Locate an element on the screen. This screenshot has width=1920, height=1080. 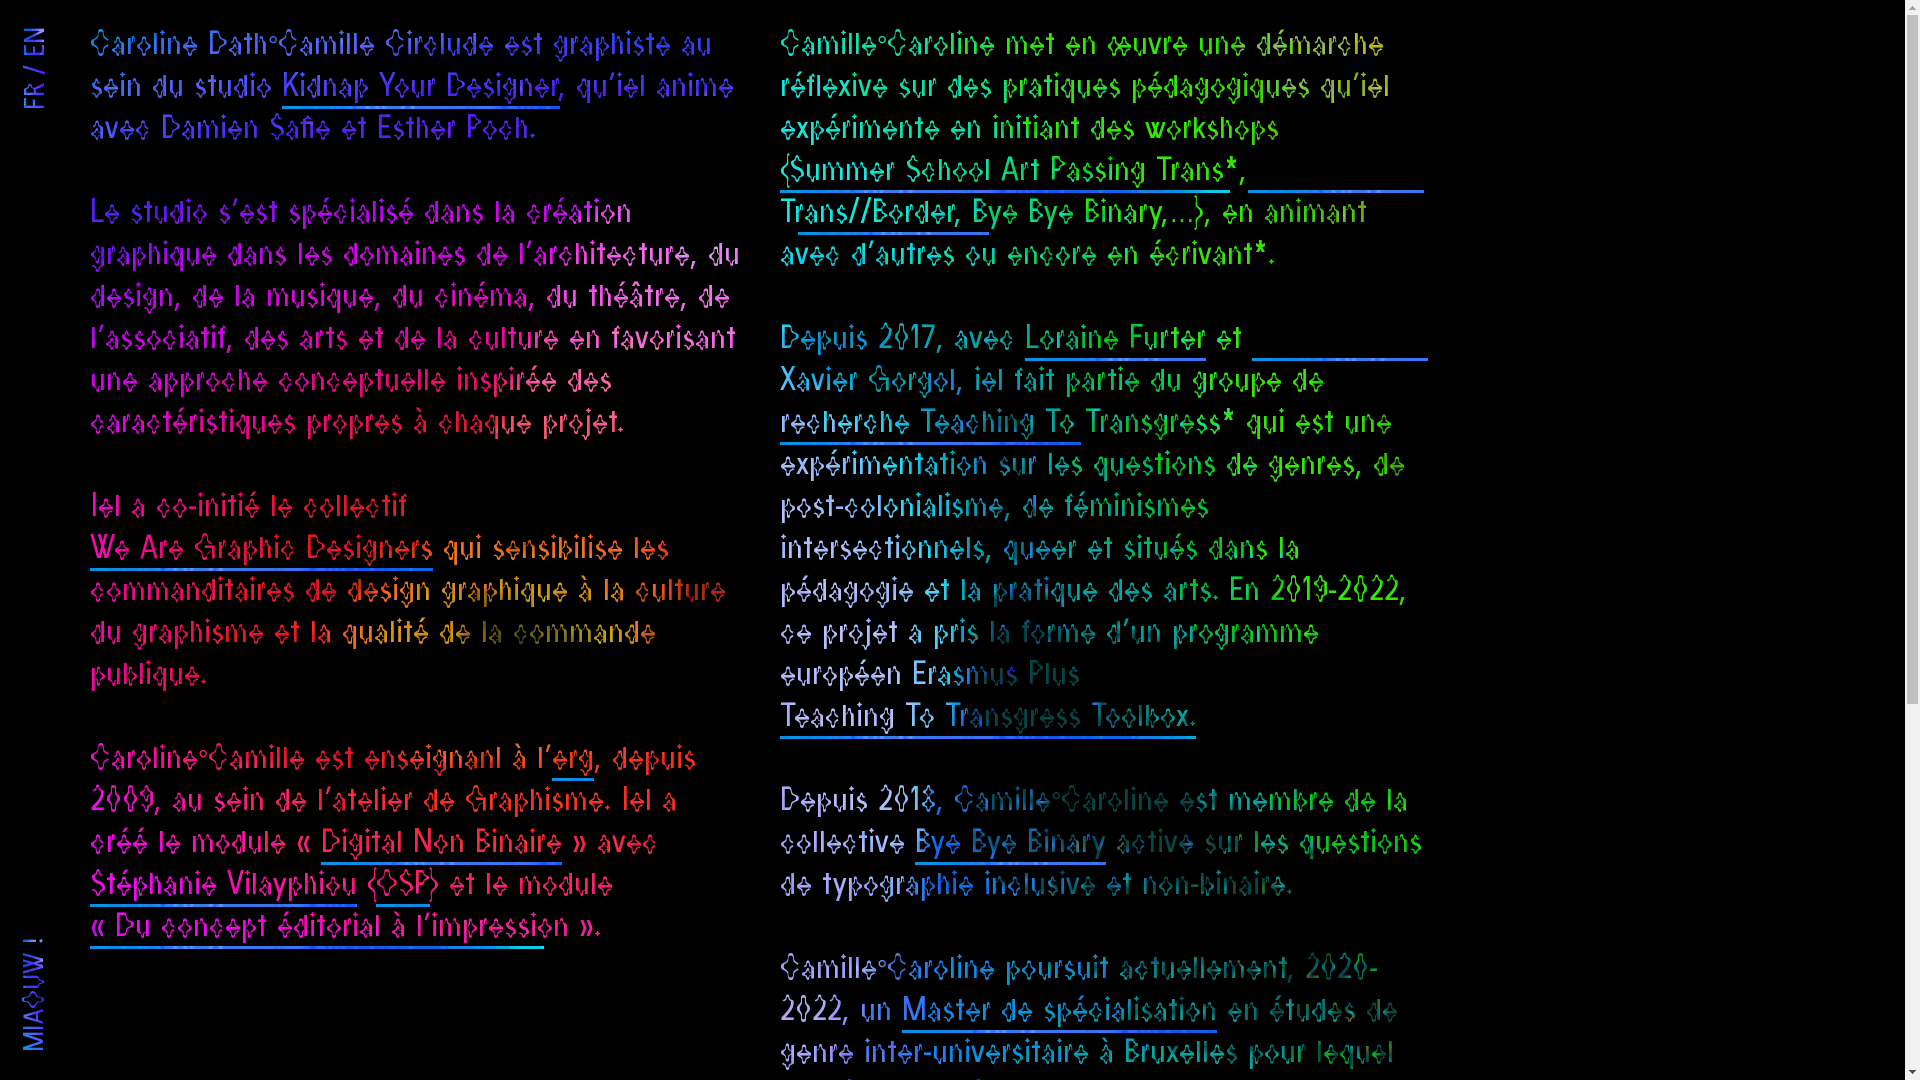
We Are Graphic Designers is located at coordinates (262, 550).